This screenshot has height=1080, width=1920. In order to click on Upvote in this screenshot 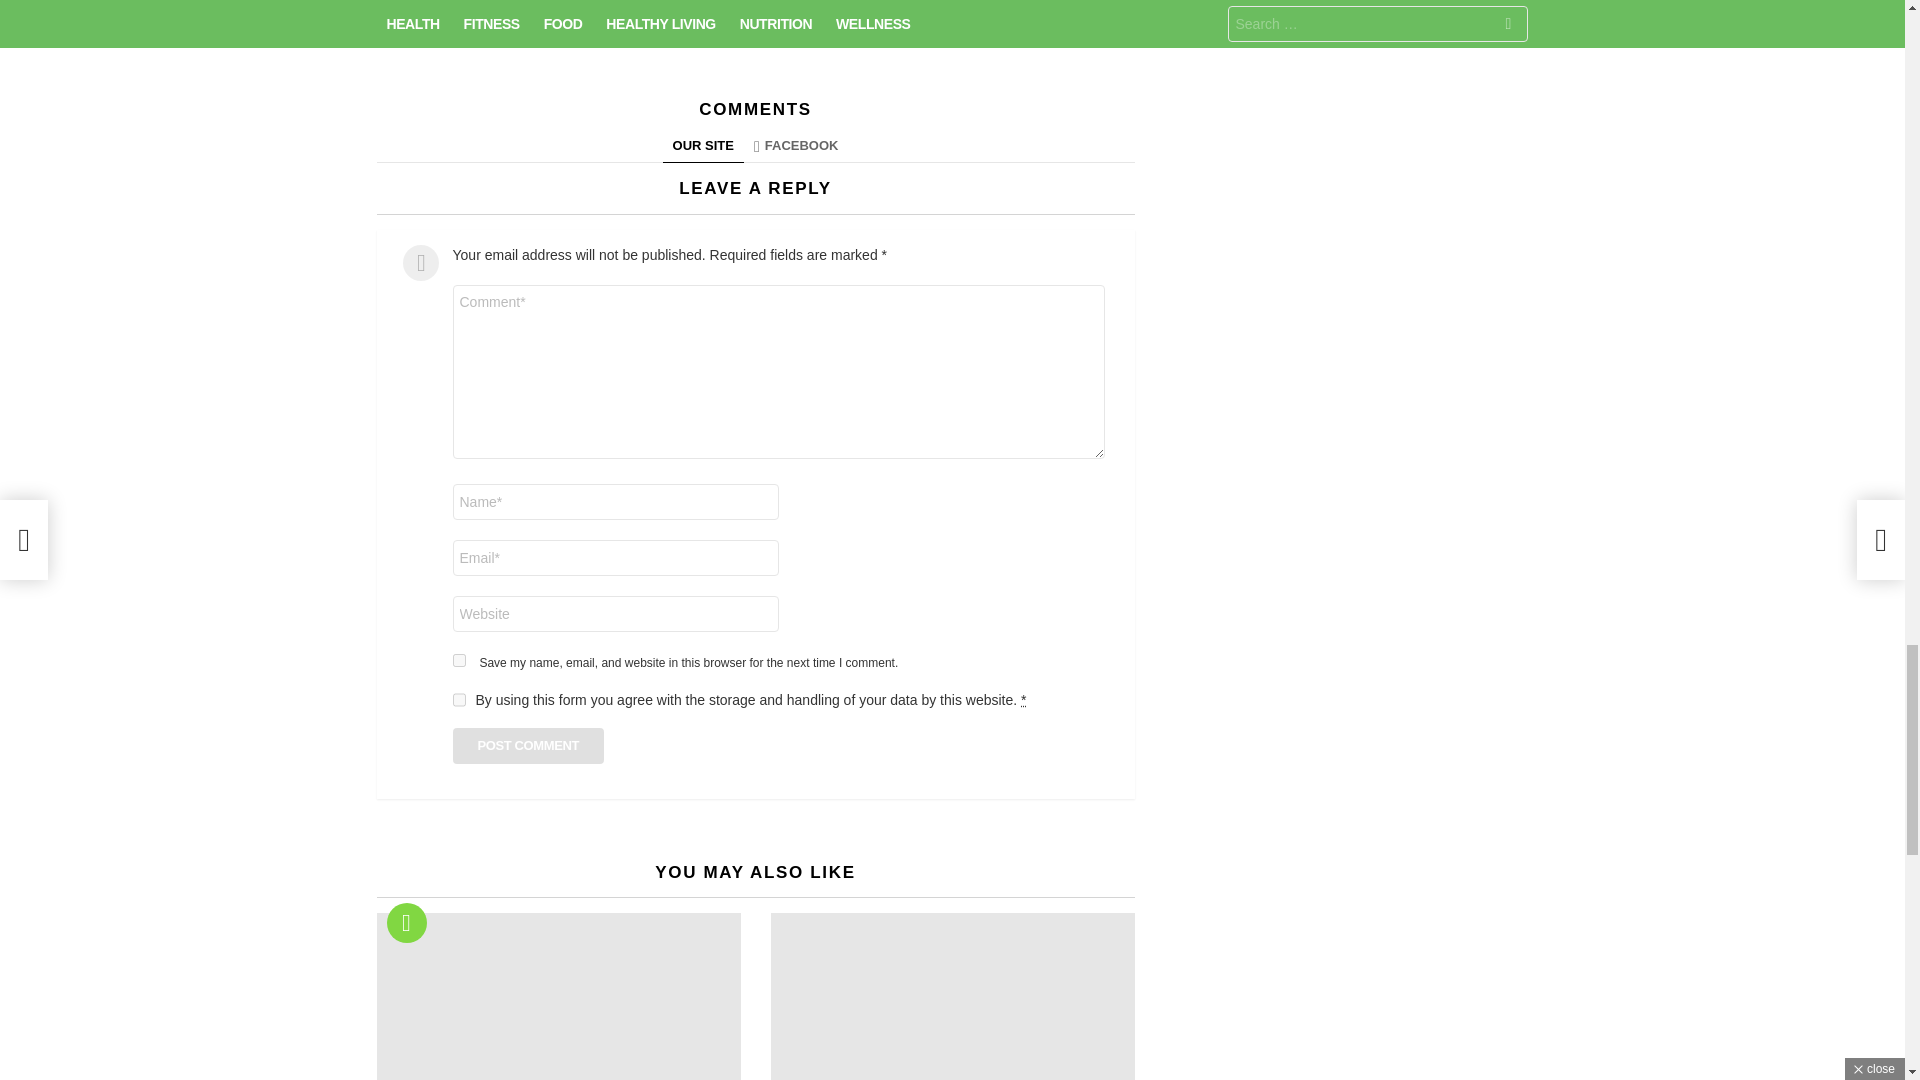, I will do `click(550, 18)`.